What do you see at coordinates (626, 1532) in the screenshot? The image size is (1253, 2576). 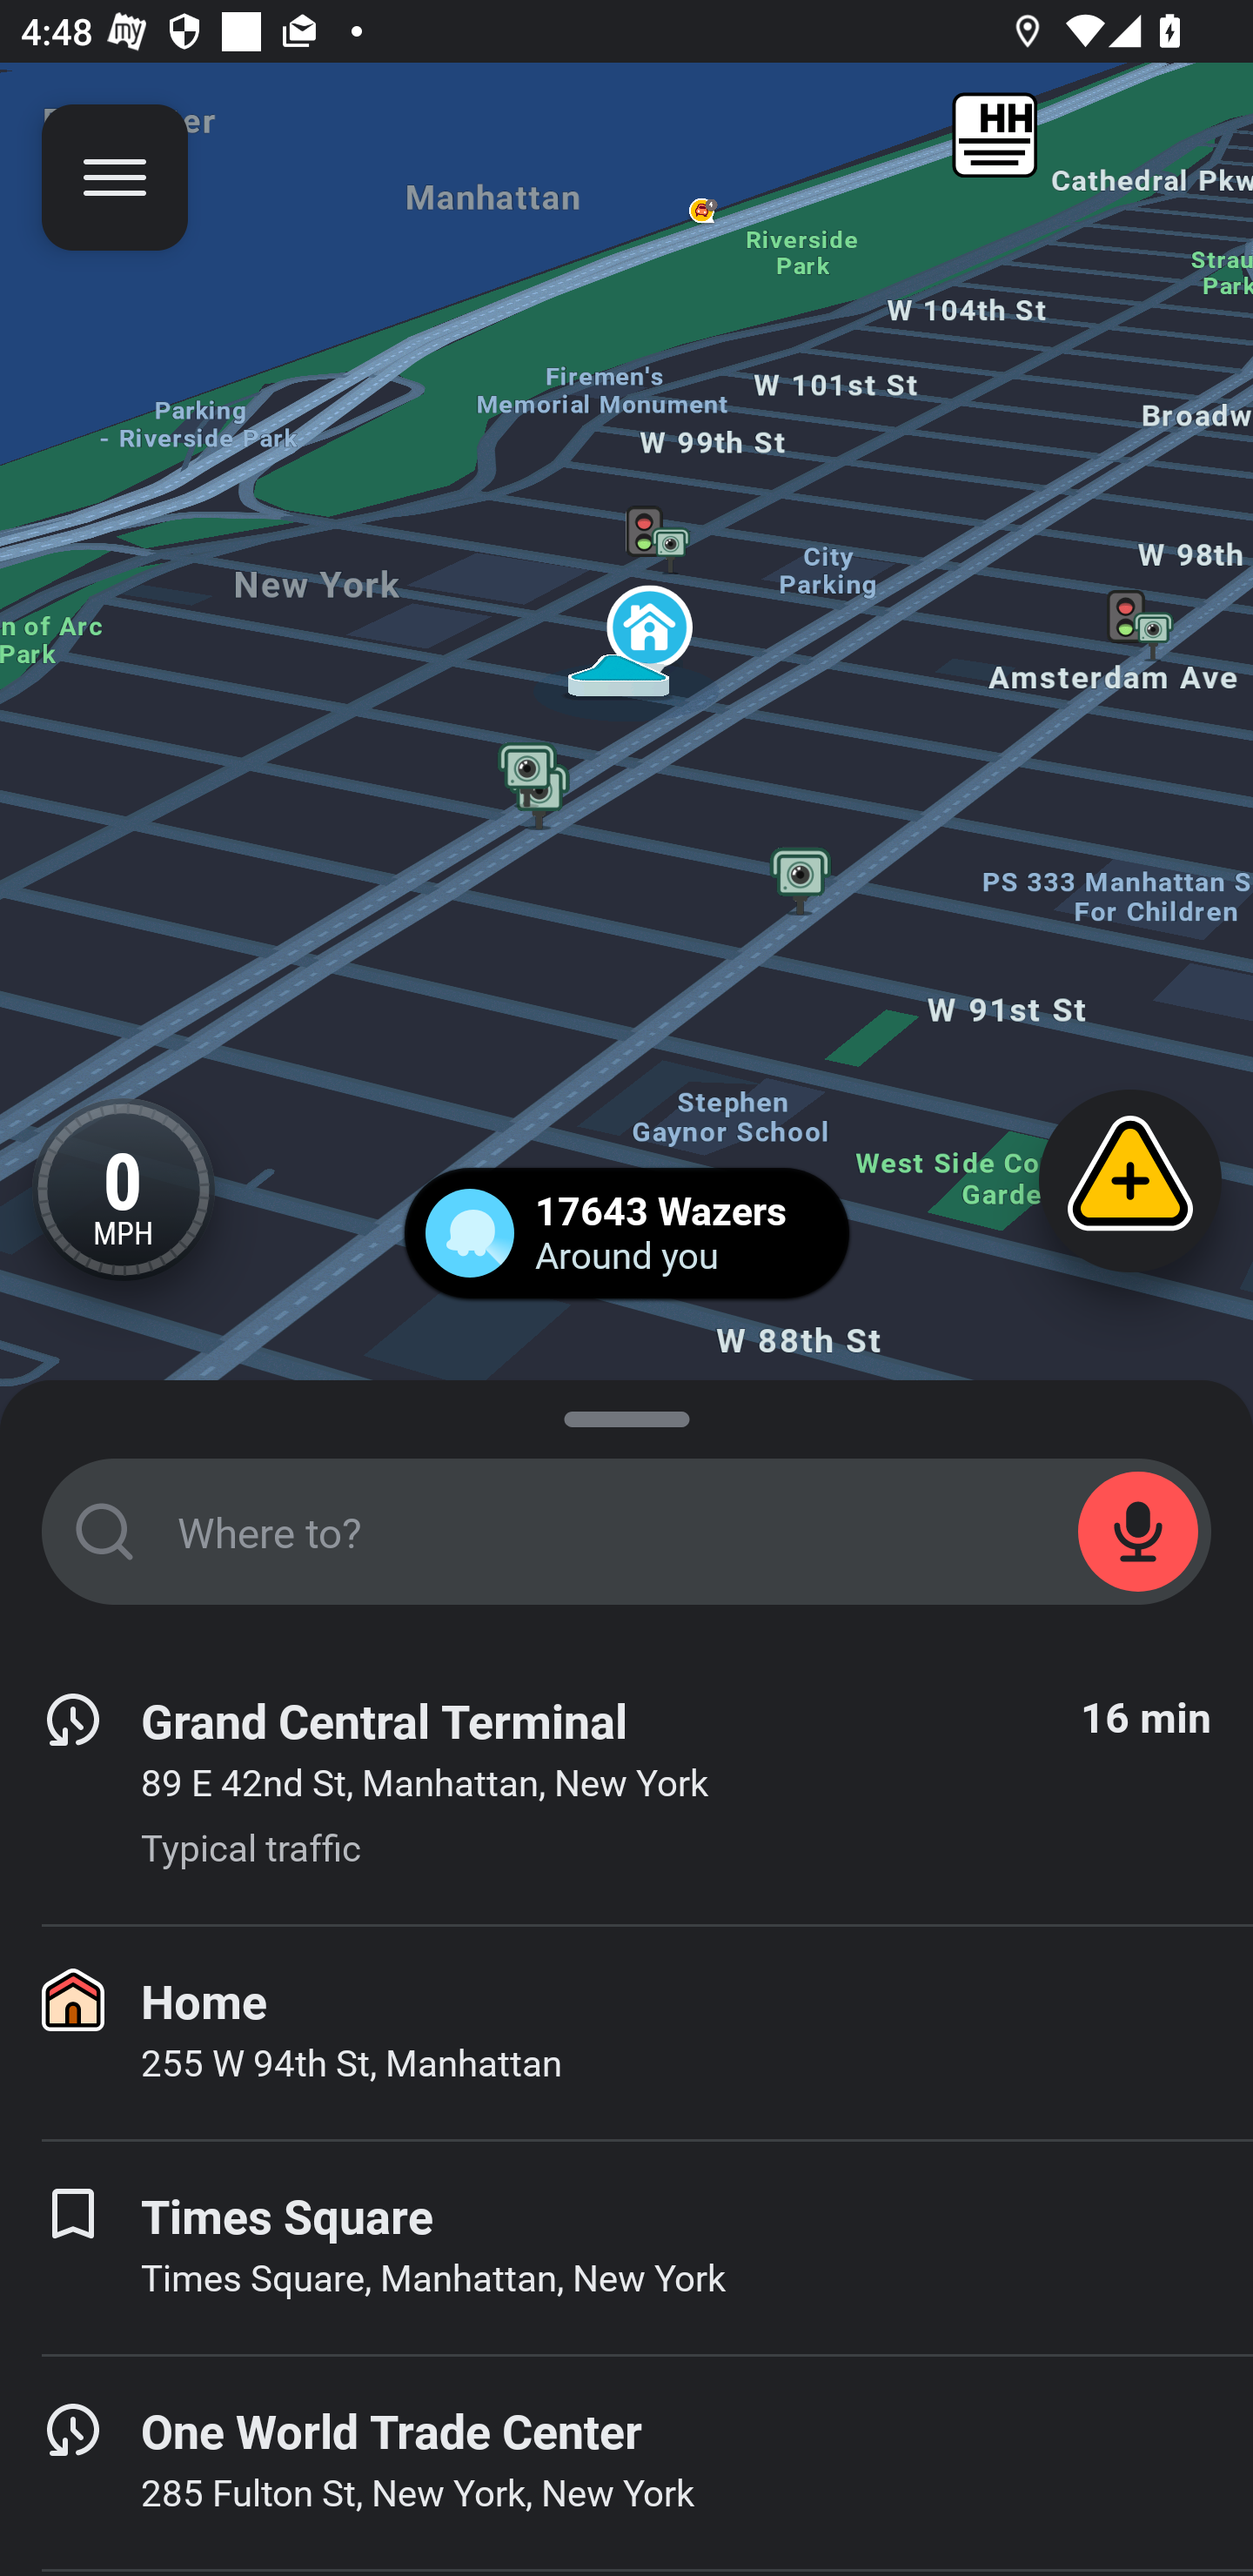 I see `START_STATE_SEARCH_FIELD Where to?` at bounding box center [626, 1532].